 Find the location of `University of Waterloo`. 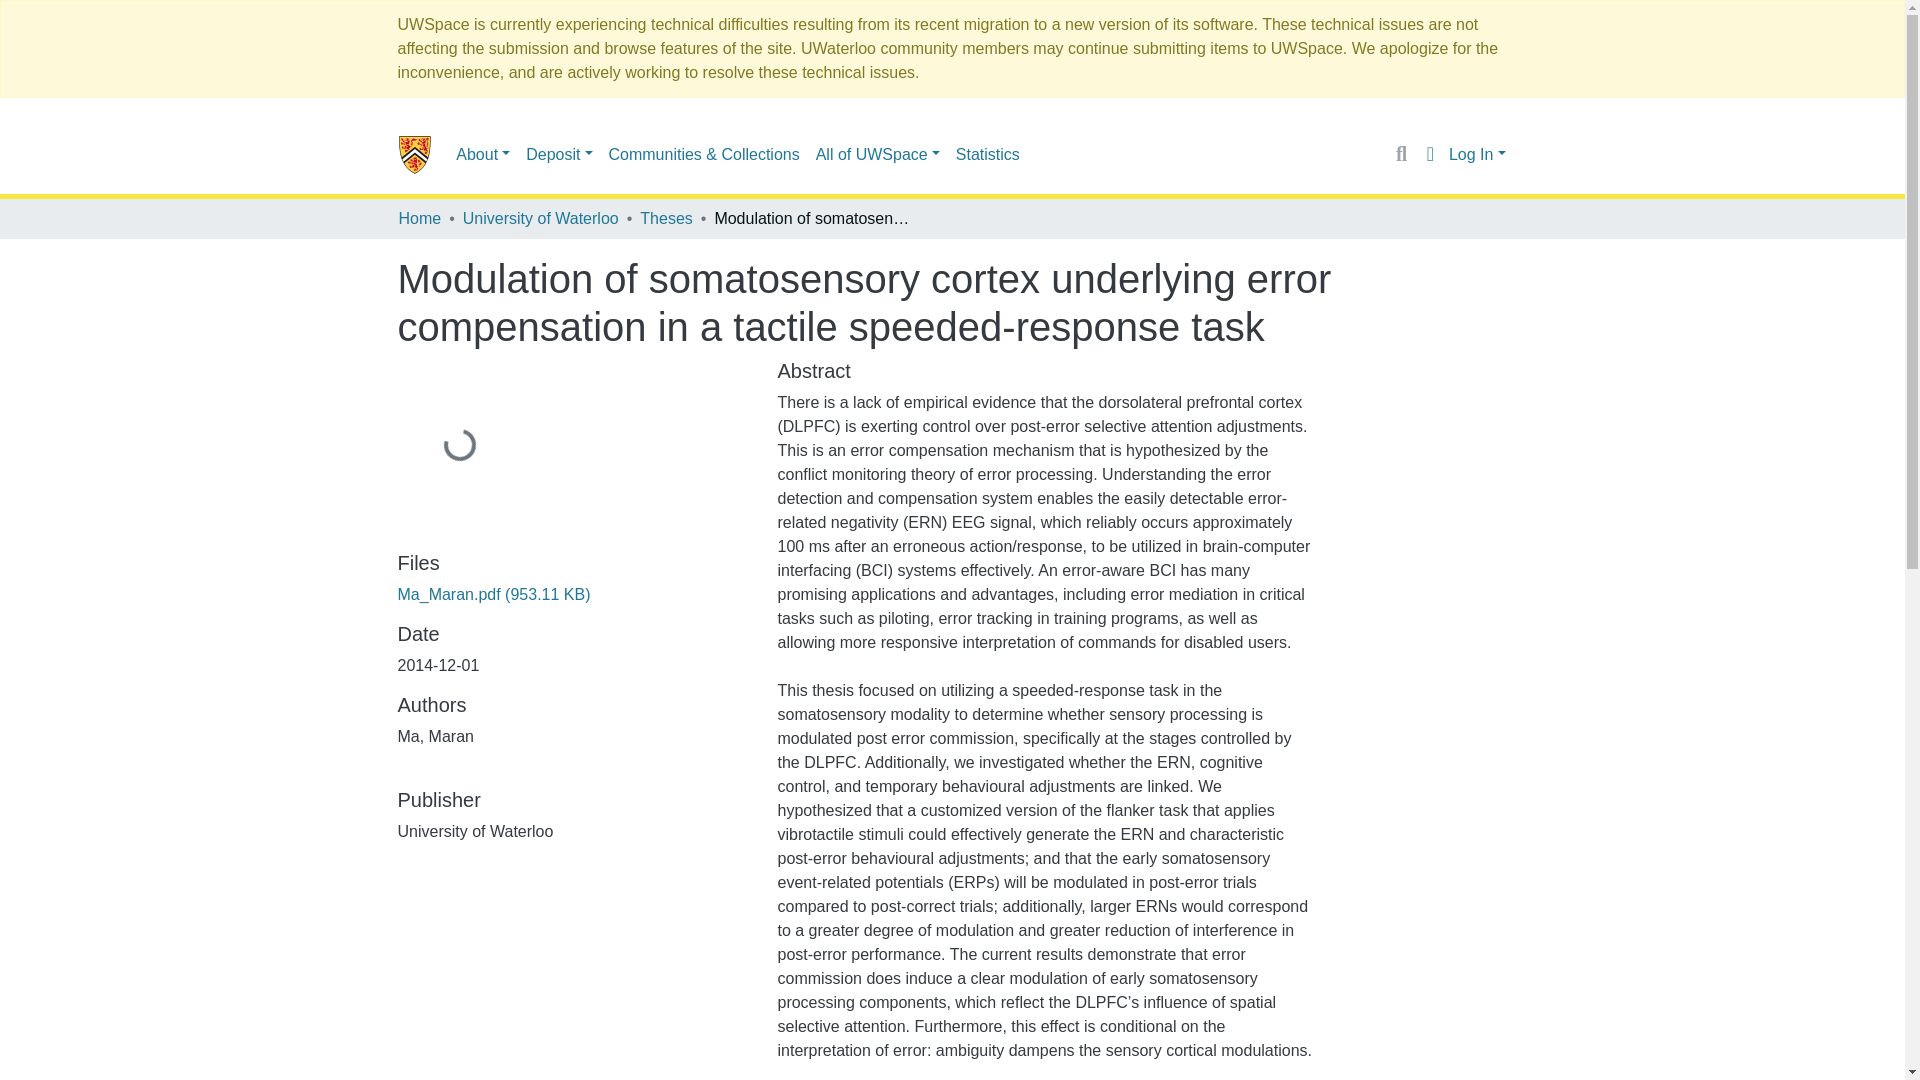

University of Waterloo is located at coordinates (540, 219).